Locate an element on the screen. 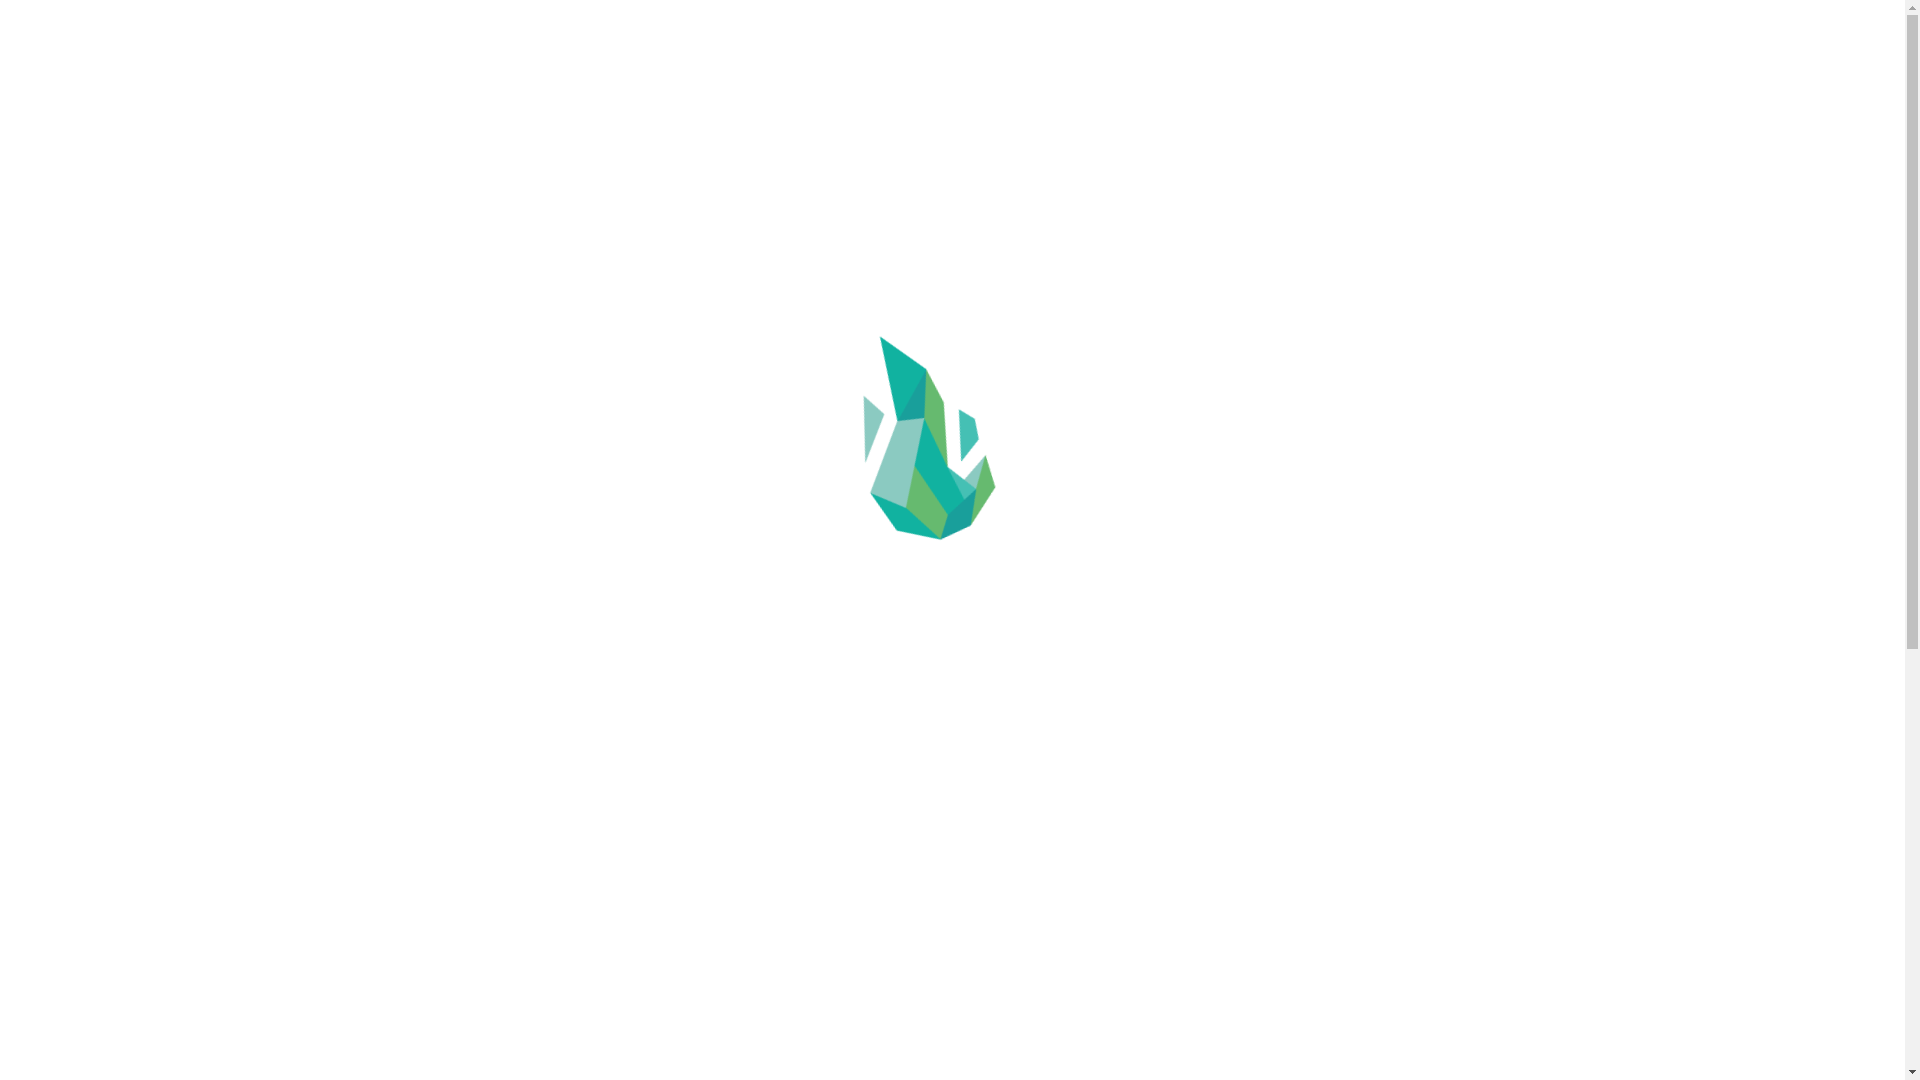  CONTACT is located at coordinates (1377, 73).